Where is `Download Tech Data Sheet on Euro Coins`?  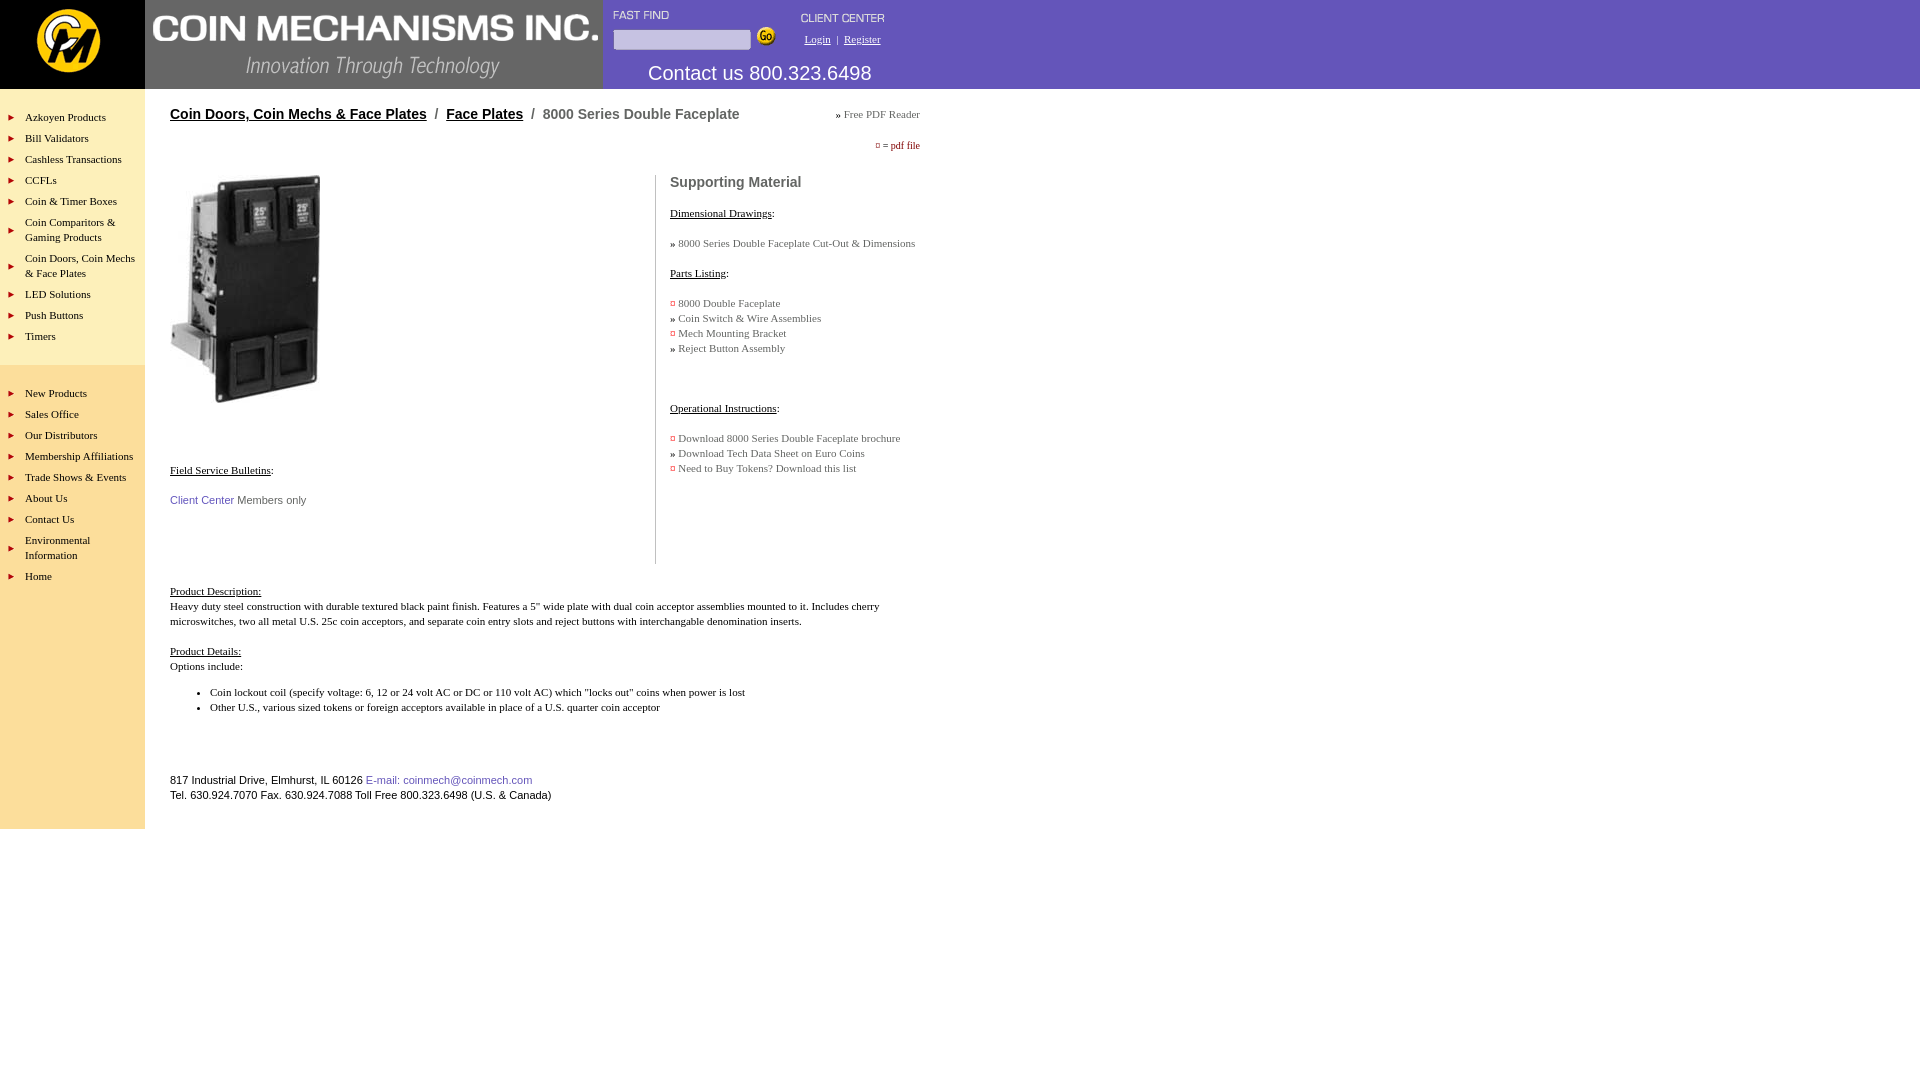 Download Tech Data Sheet on Euro Coins is located at coordinates (771, 453).